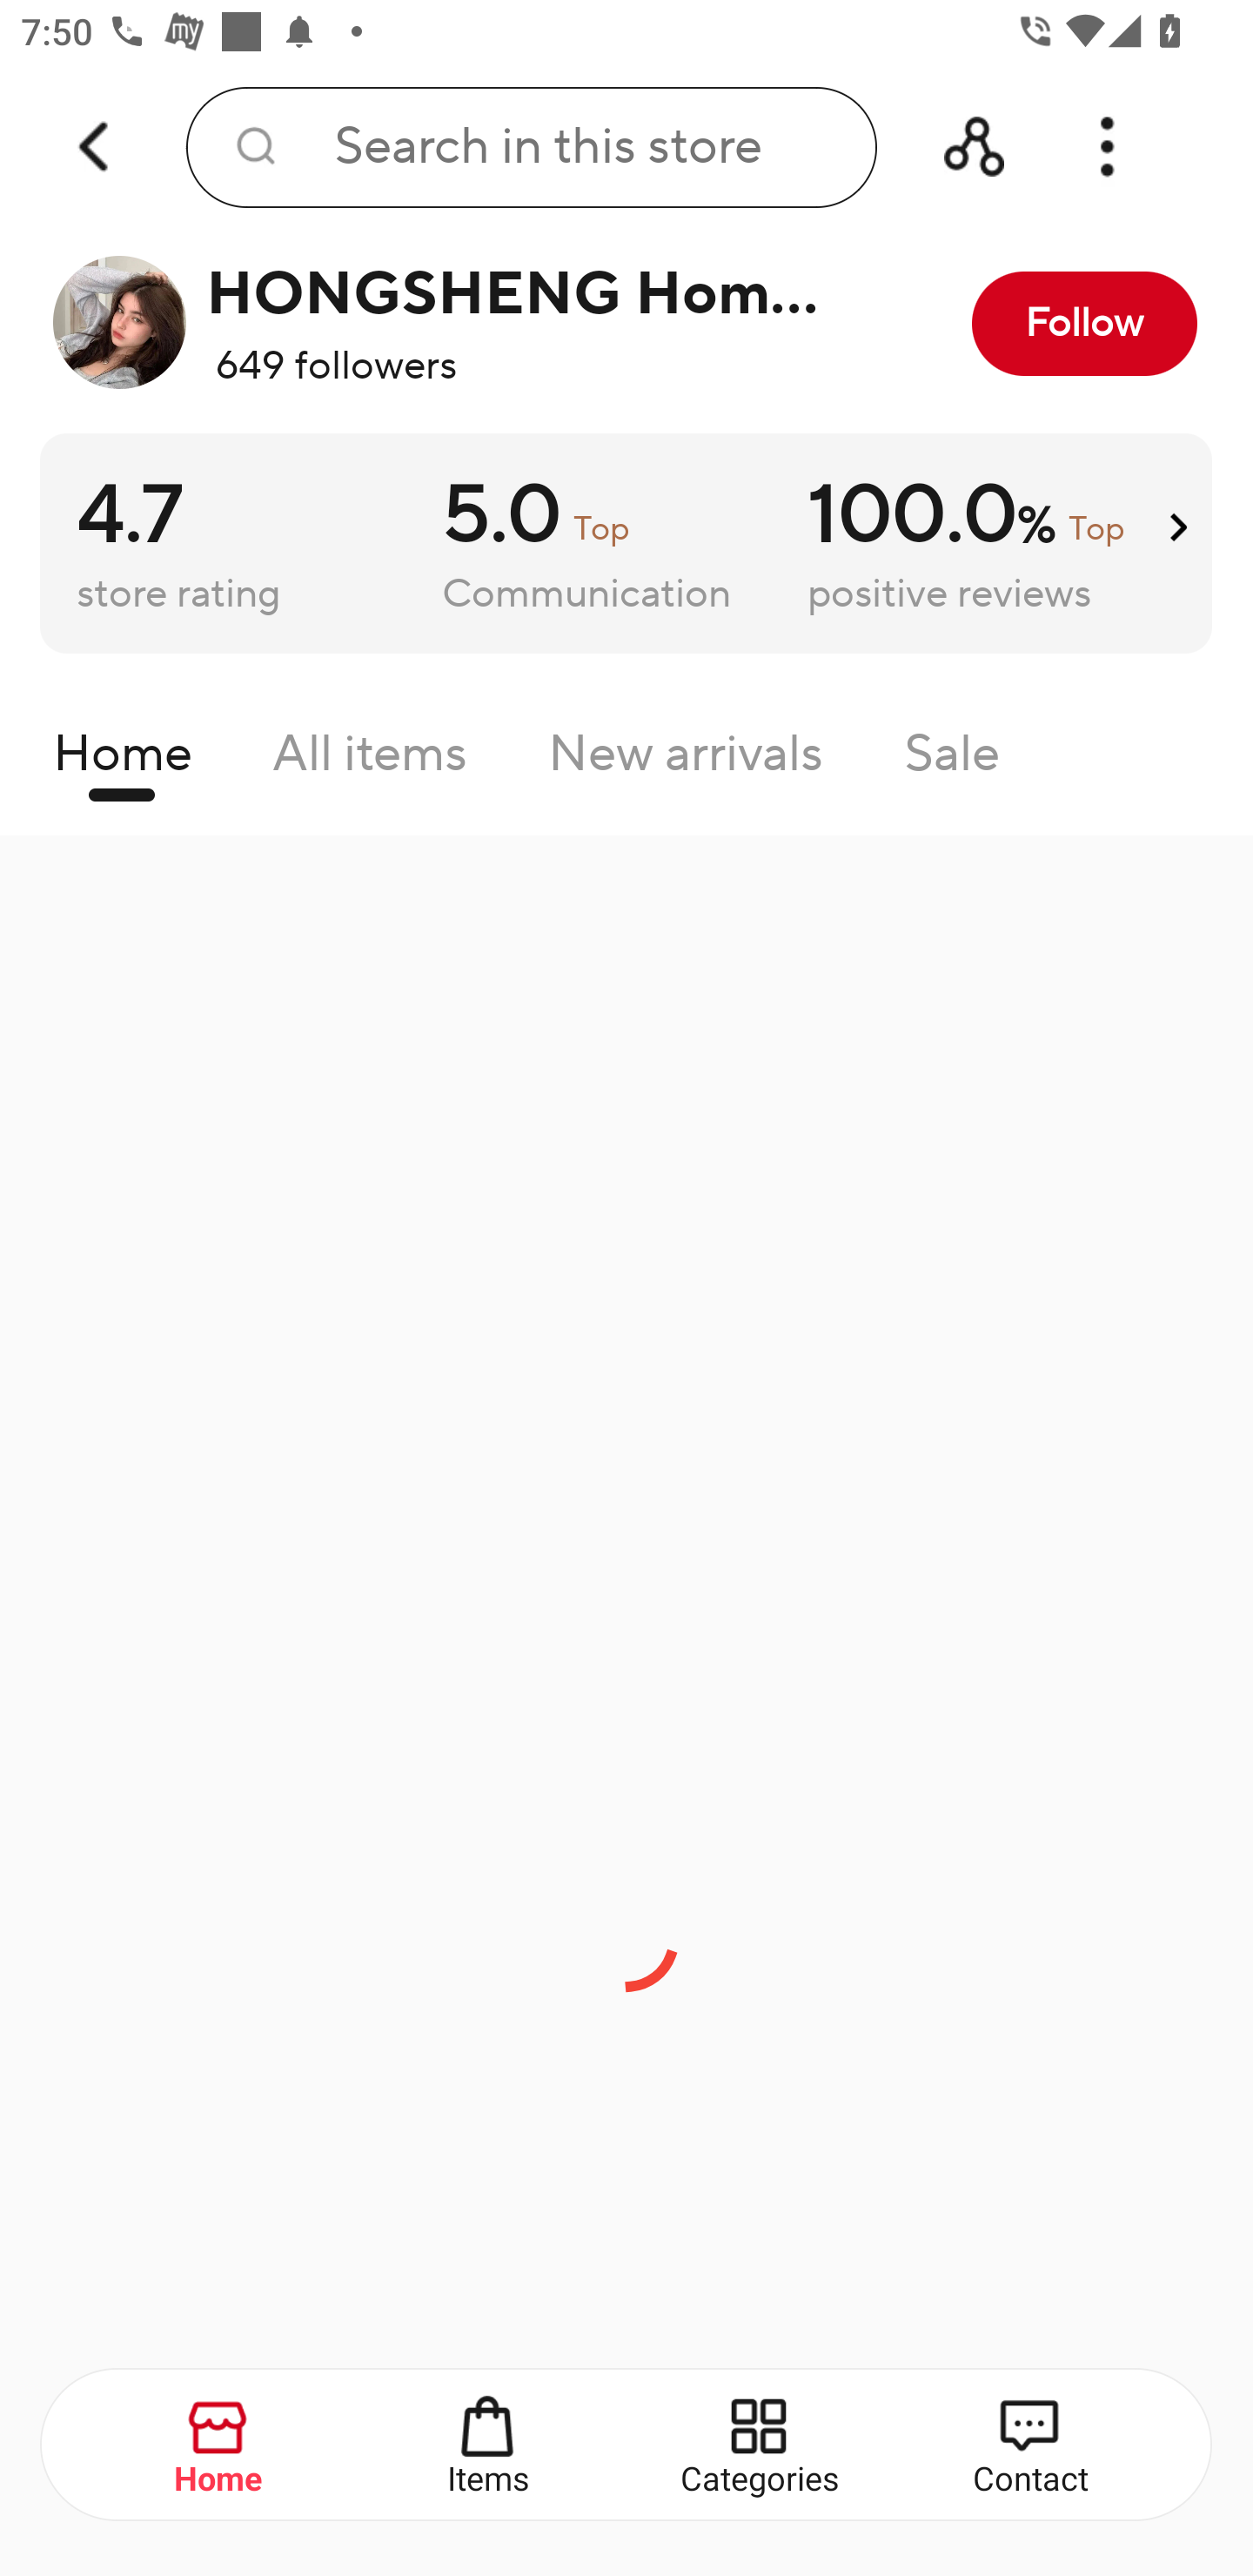 This screenshot has height=2576, width=1253. What do you see at coordinates (531, 148) in the screenshot?
I see `Search in this store` at bounding box center [531, 148].